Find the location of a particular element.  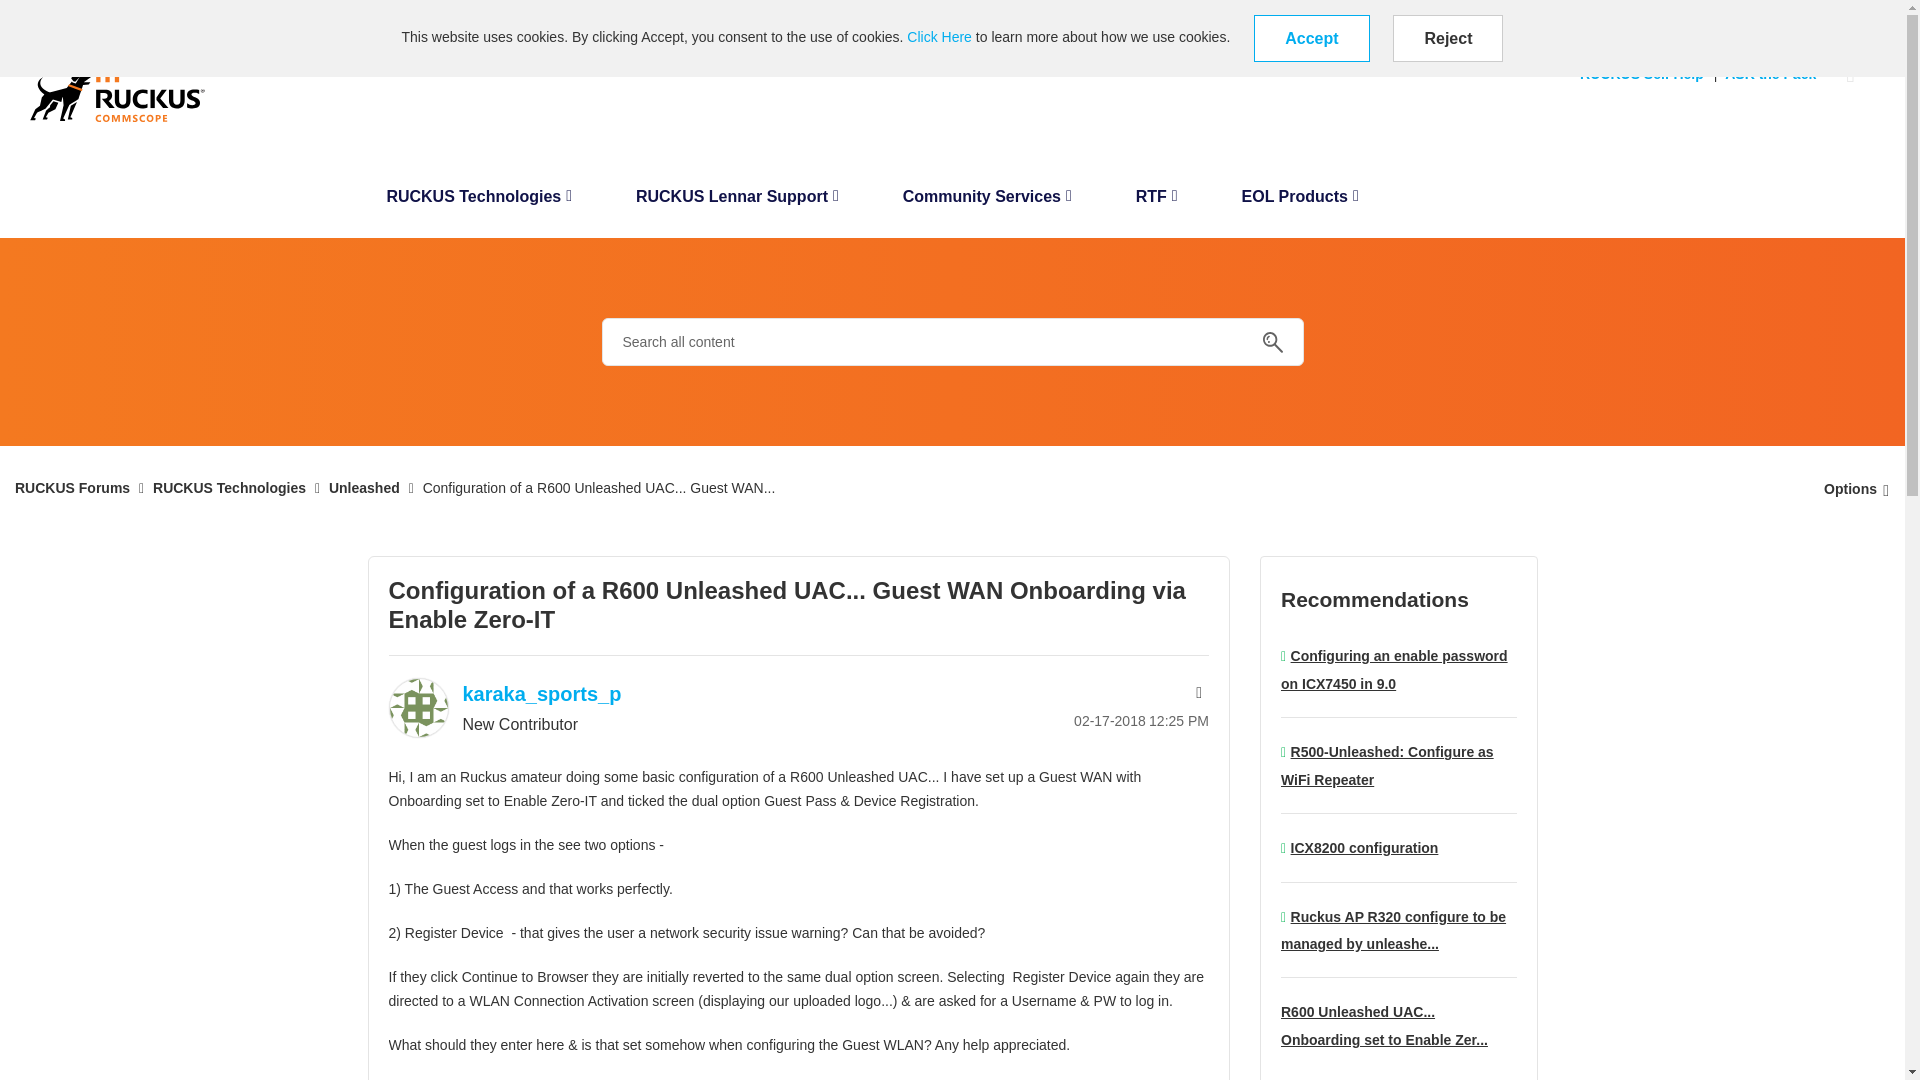

Show option menu is located at coordinates (1850, 488).